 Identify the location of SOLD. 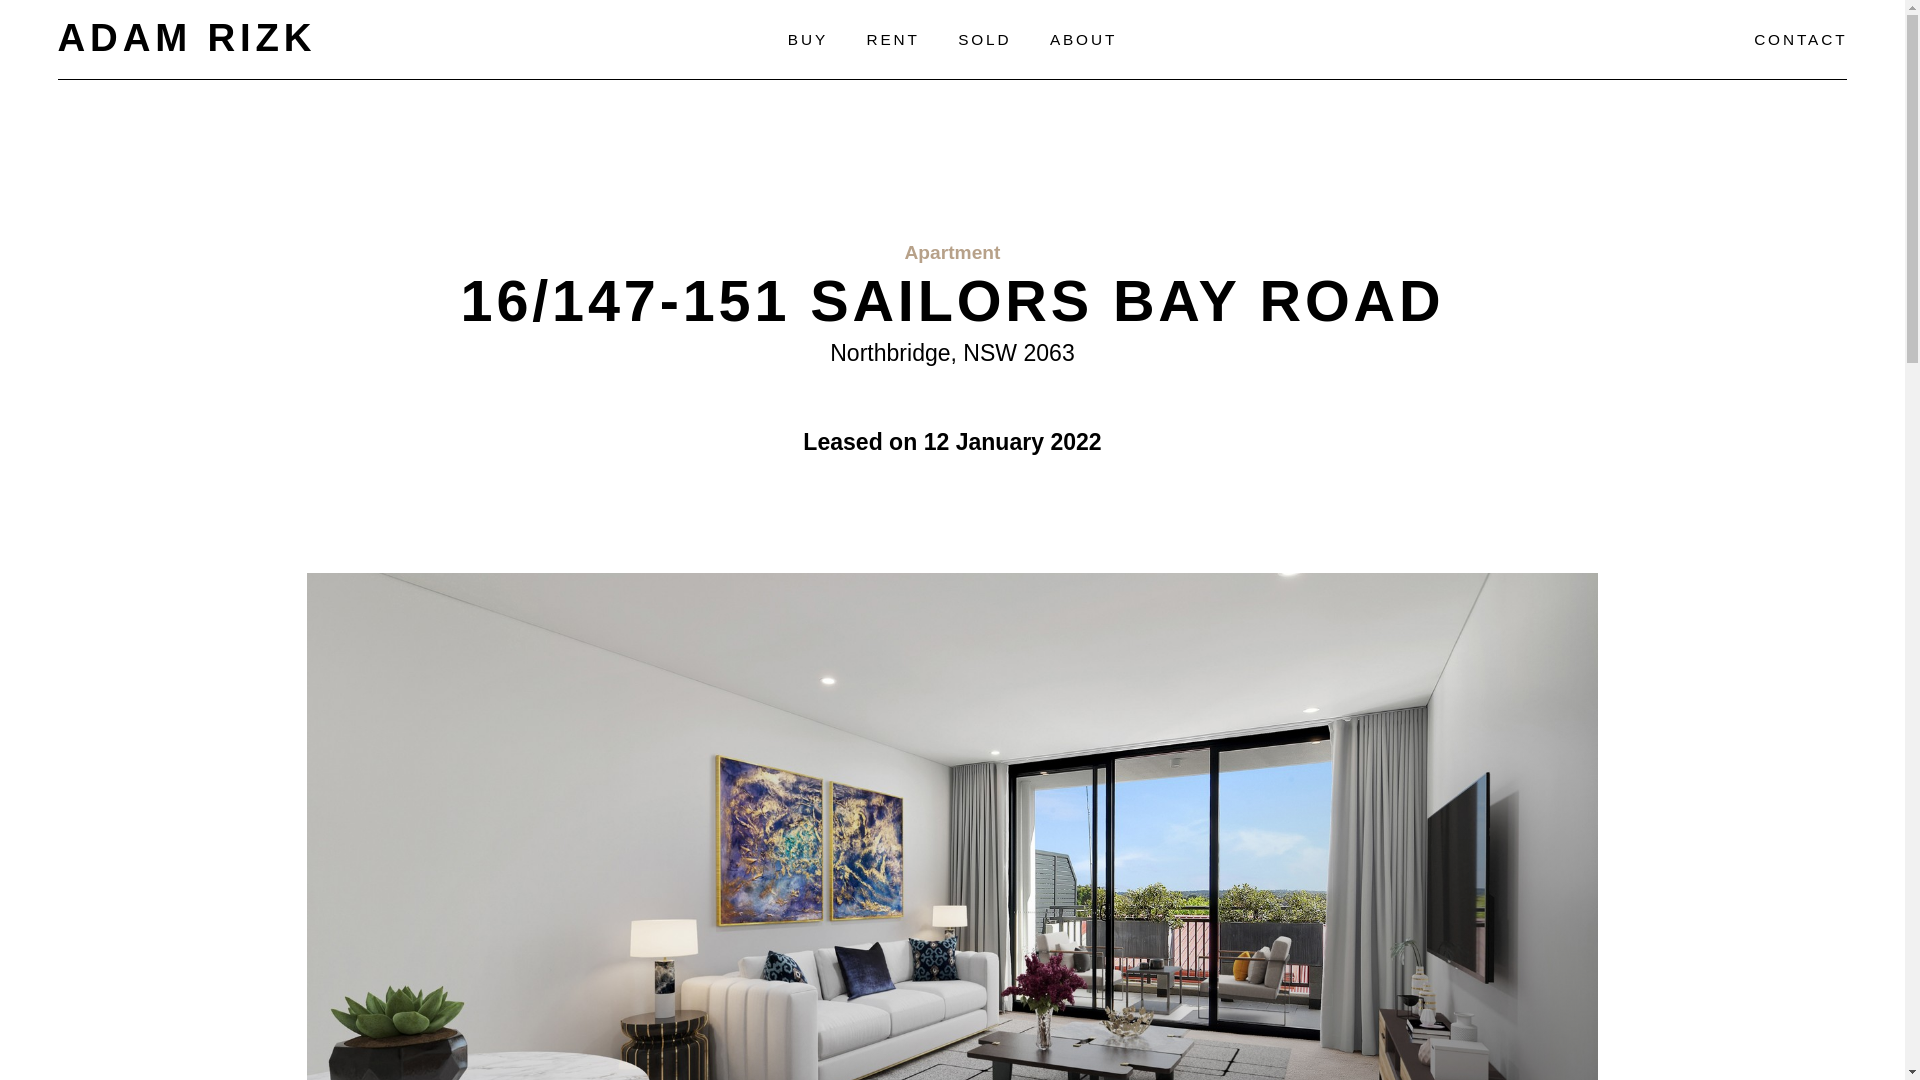
(984, 39).